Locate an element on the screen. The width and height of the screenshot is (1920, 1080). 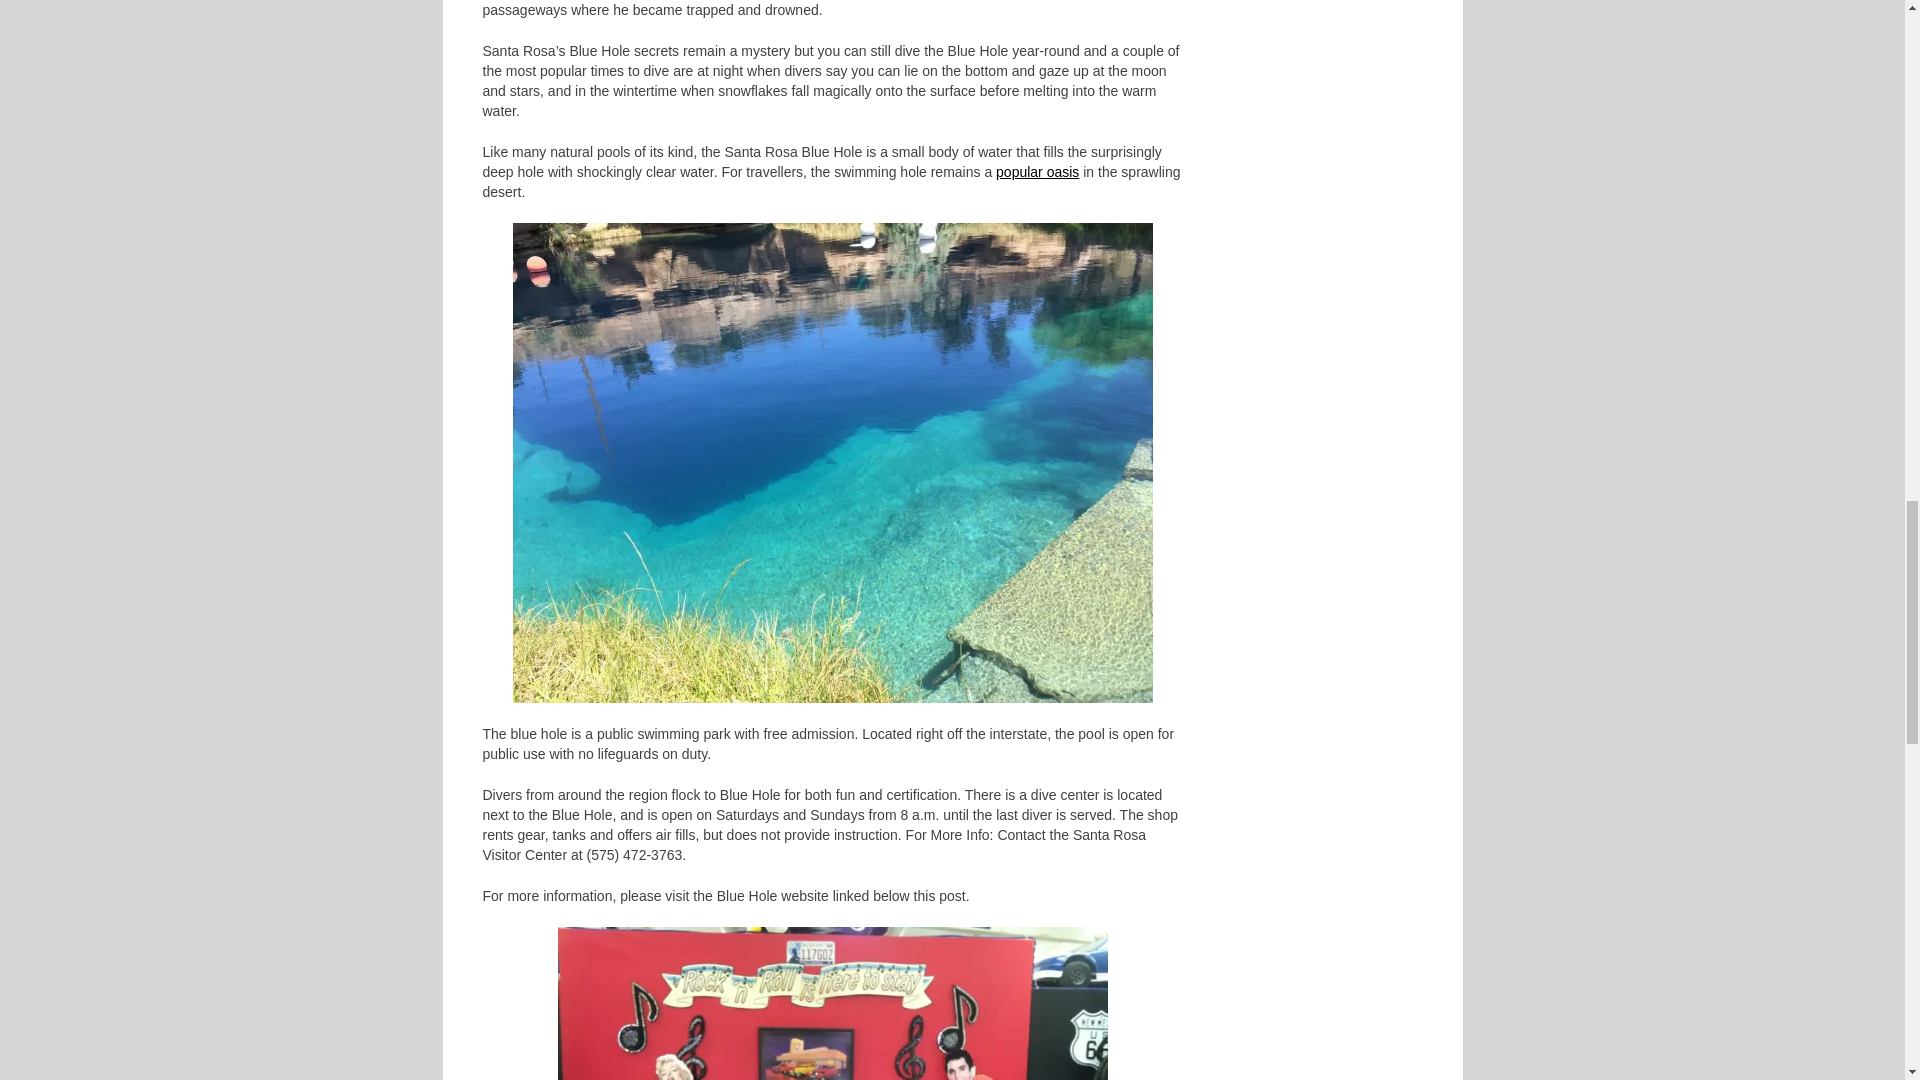
popular oasis is located at coordinates (1038, 172).